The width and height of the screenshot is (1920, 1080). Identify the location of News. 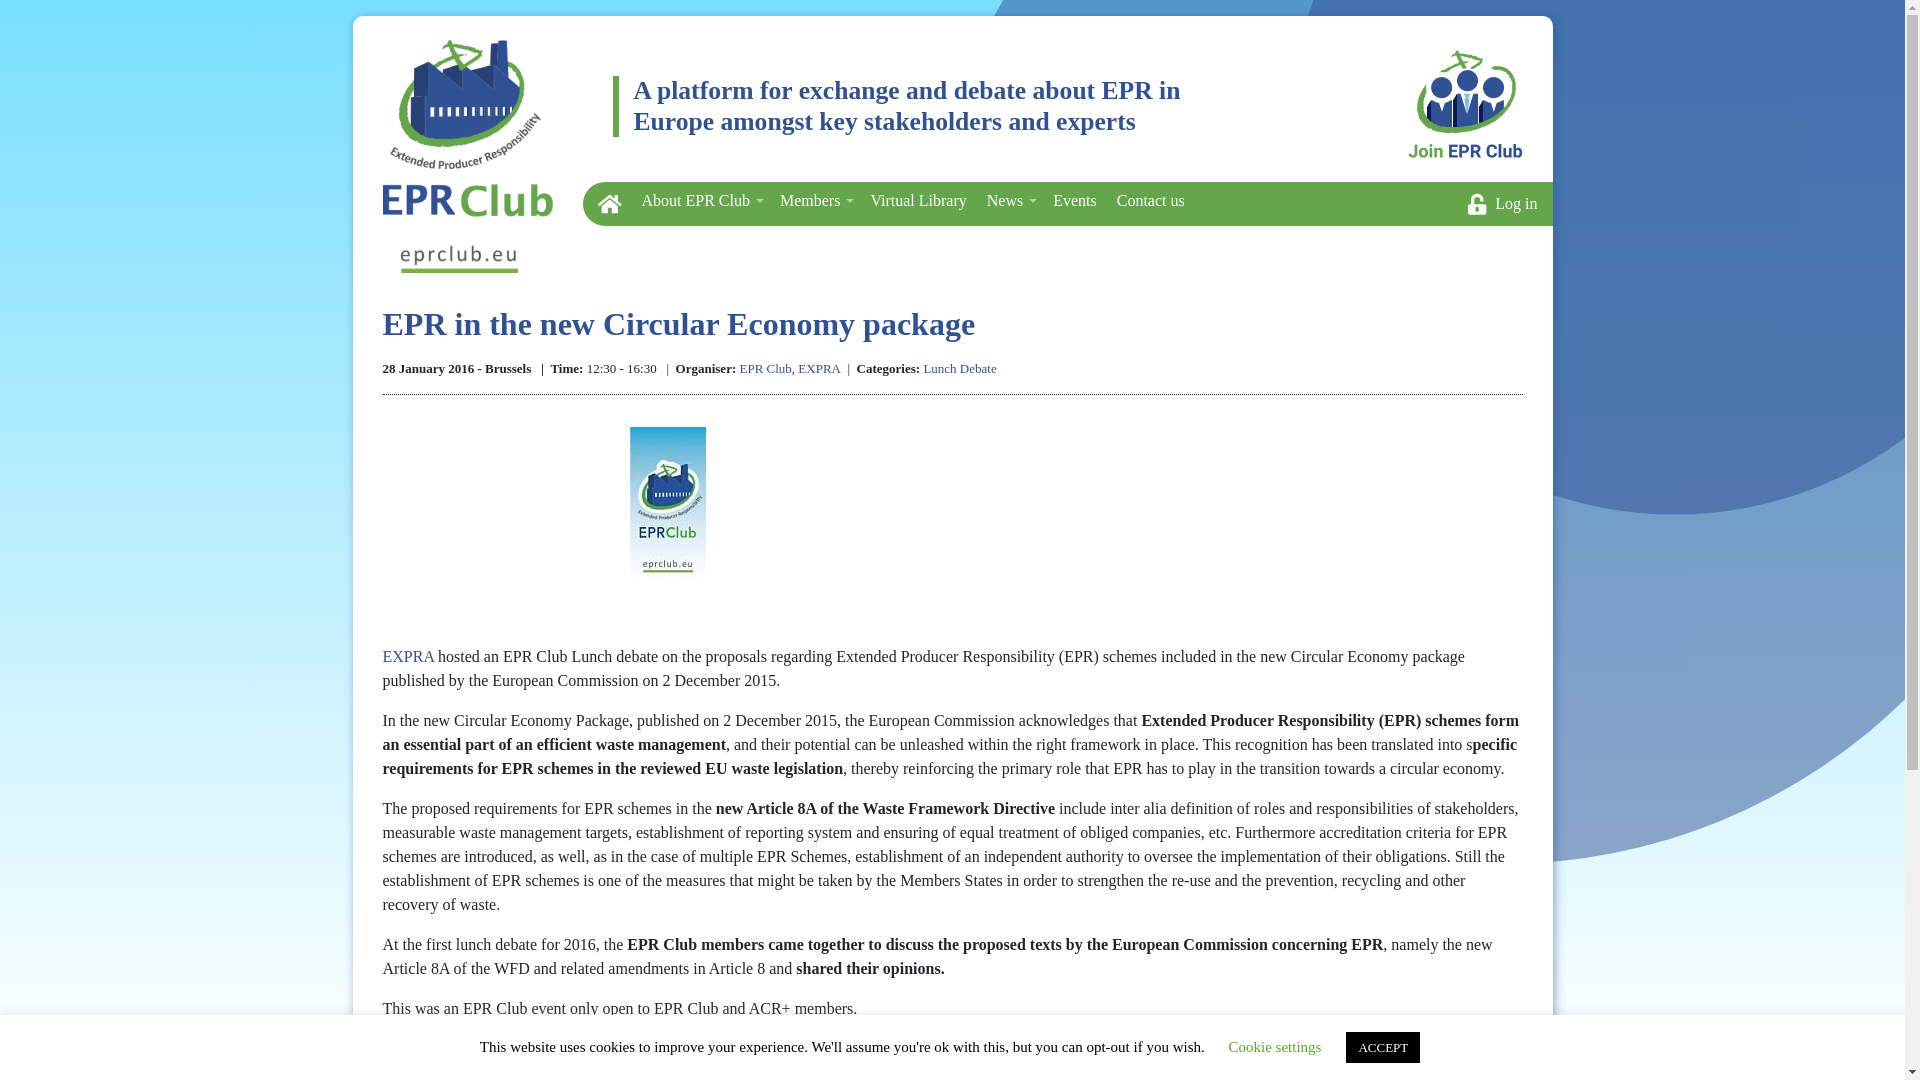
(1010, 201).